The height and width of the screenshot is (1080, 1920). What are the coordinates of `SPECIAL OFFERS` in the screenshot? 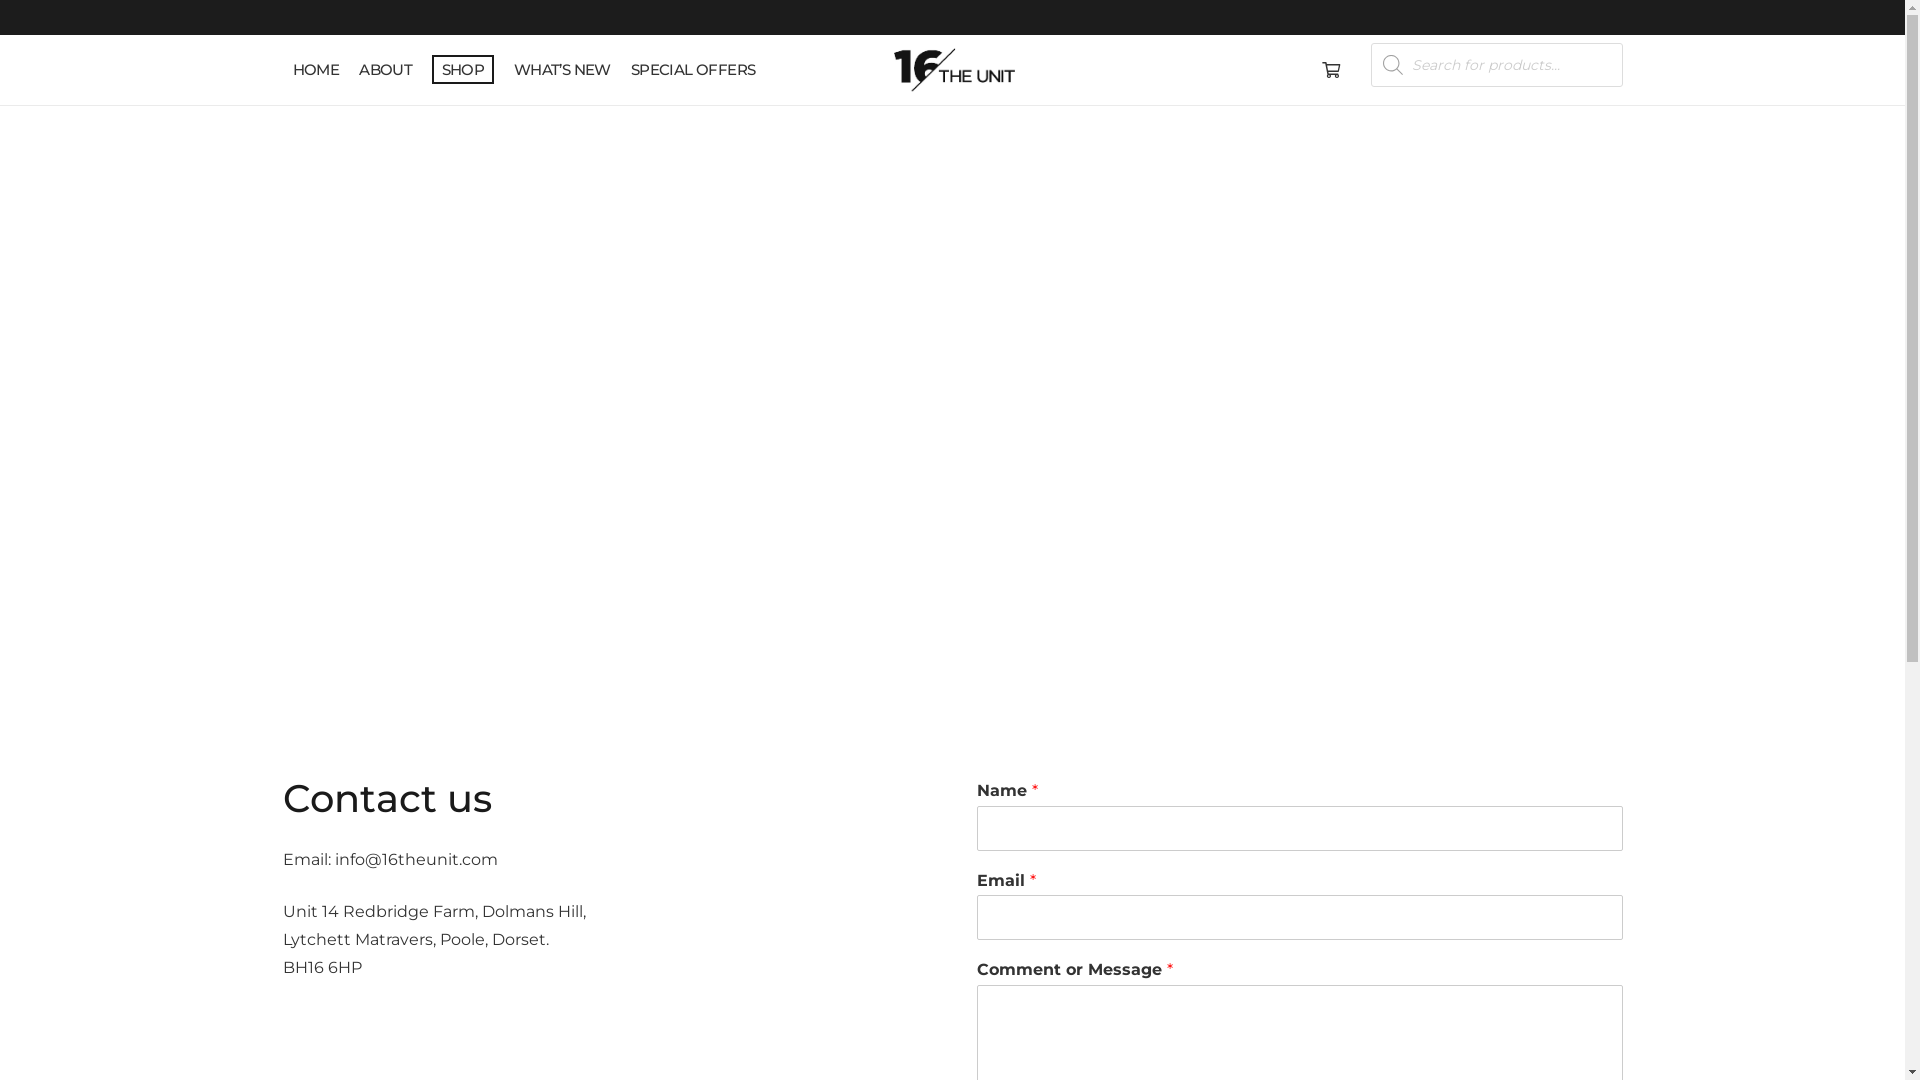 It's located at (694, 70).